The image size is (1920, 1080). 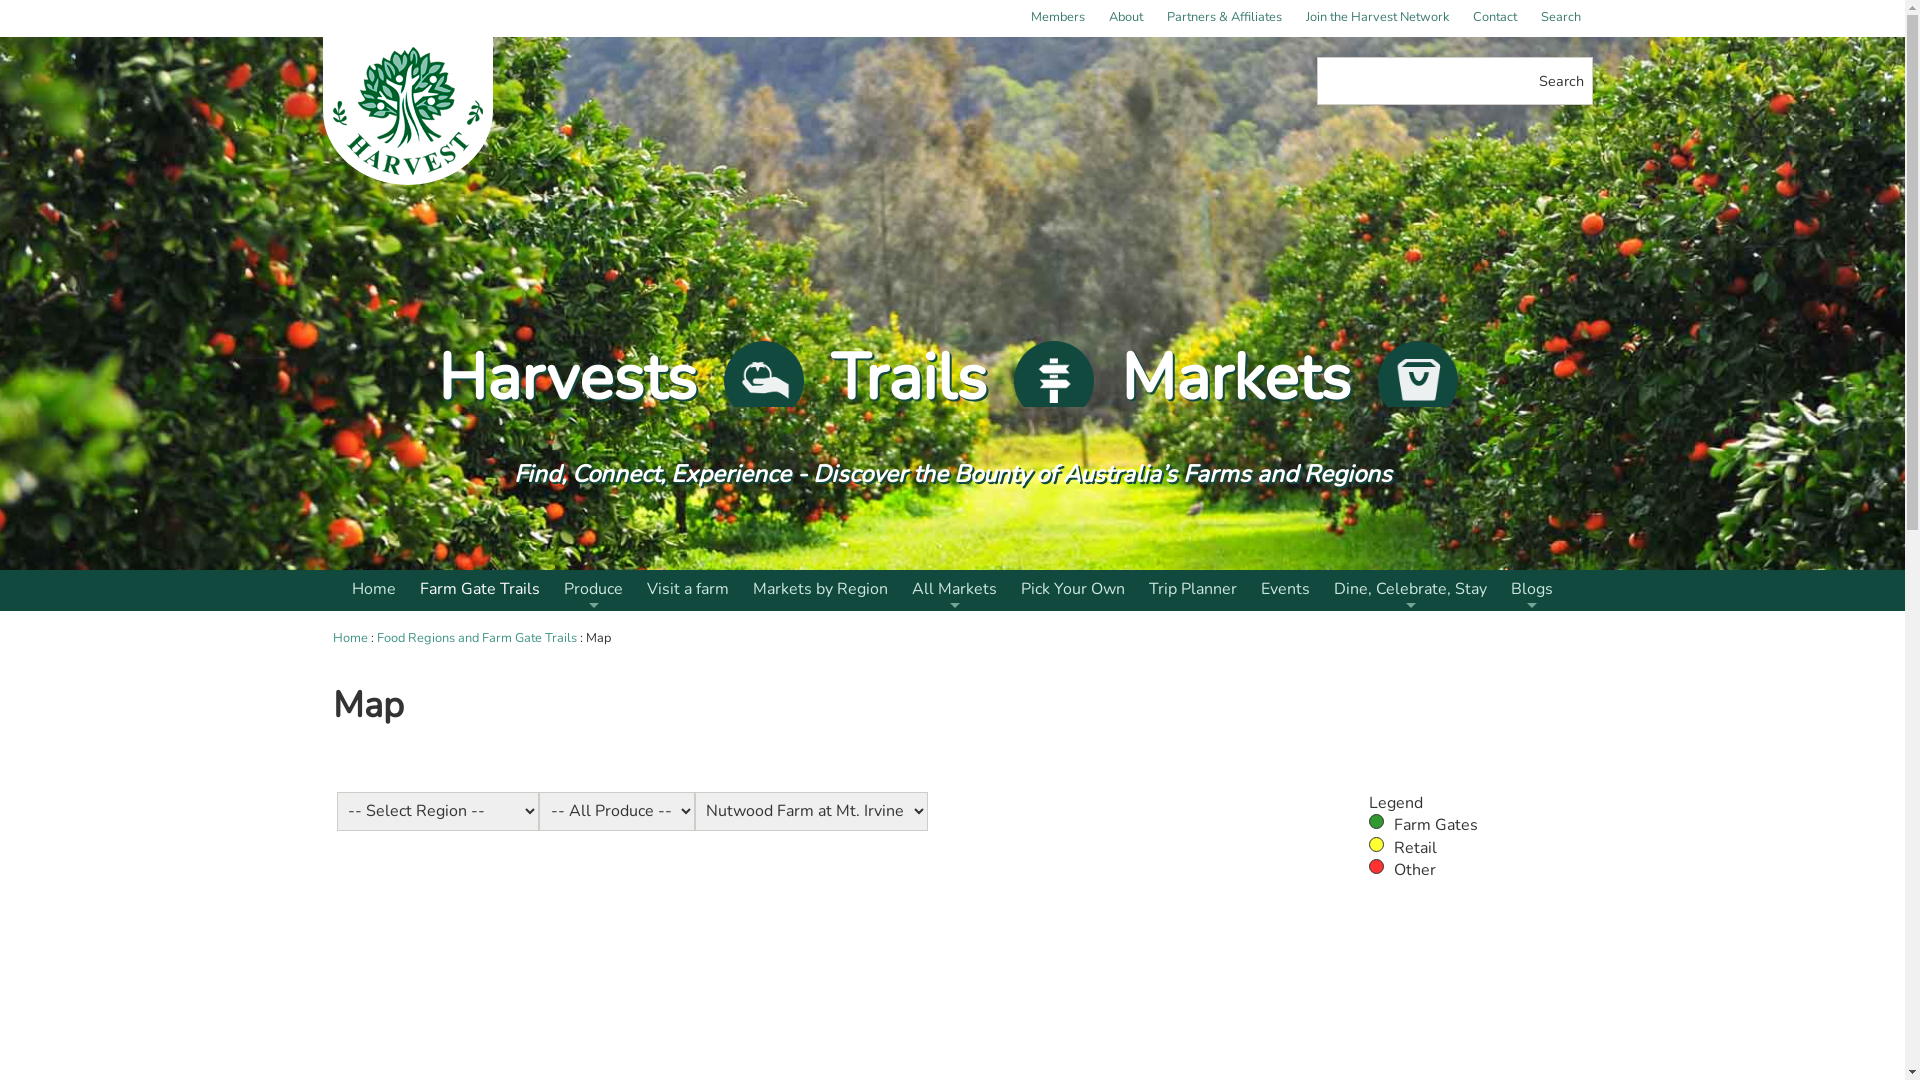 I want to click on Search, so click(x=1562, y=81).